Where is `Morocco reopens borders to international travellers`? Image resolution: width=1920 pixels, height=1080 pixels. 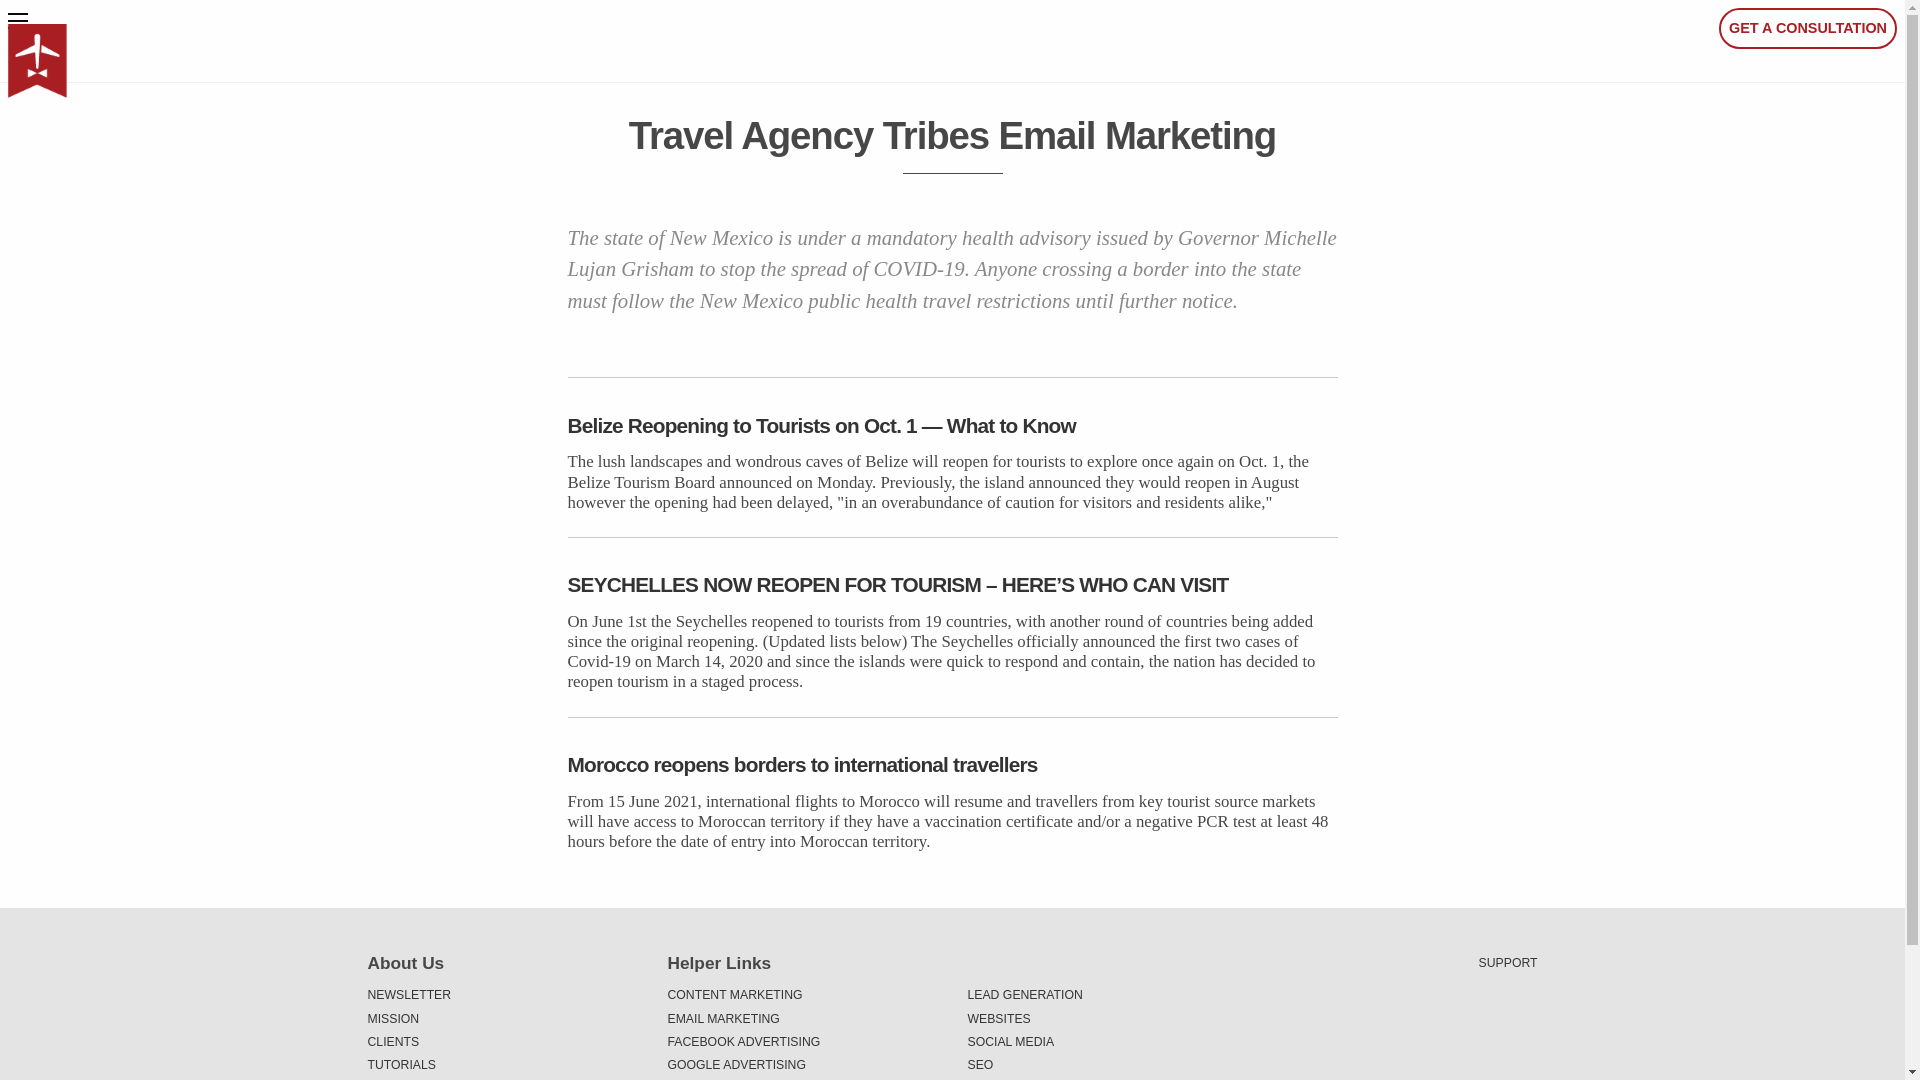 Morocco reopens borders to international travellers is located at coordinates (953, 764).